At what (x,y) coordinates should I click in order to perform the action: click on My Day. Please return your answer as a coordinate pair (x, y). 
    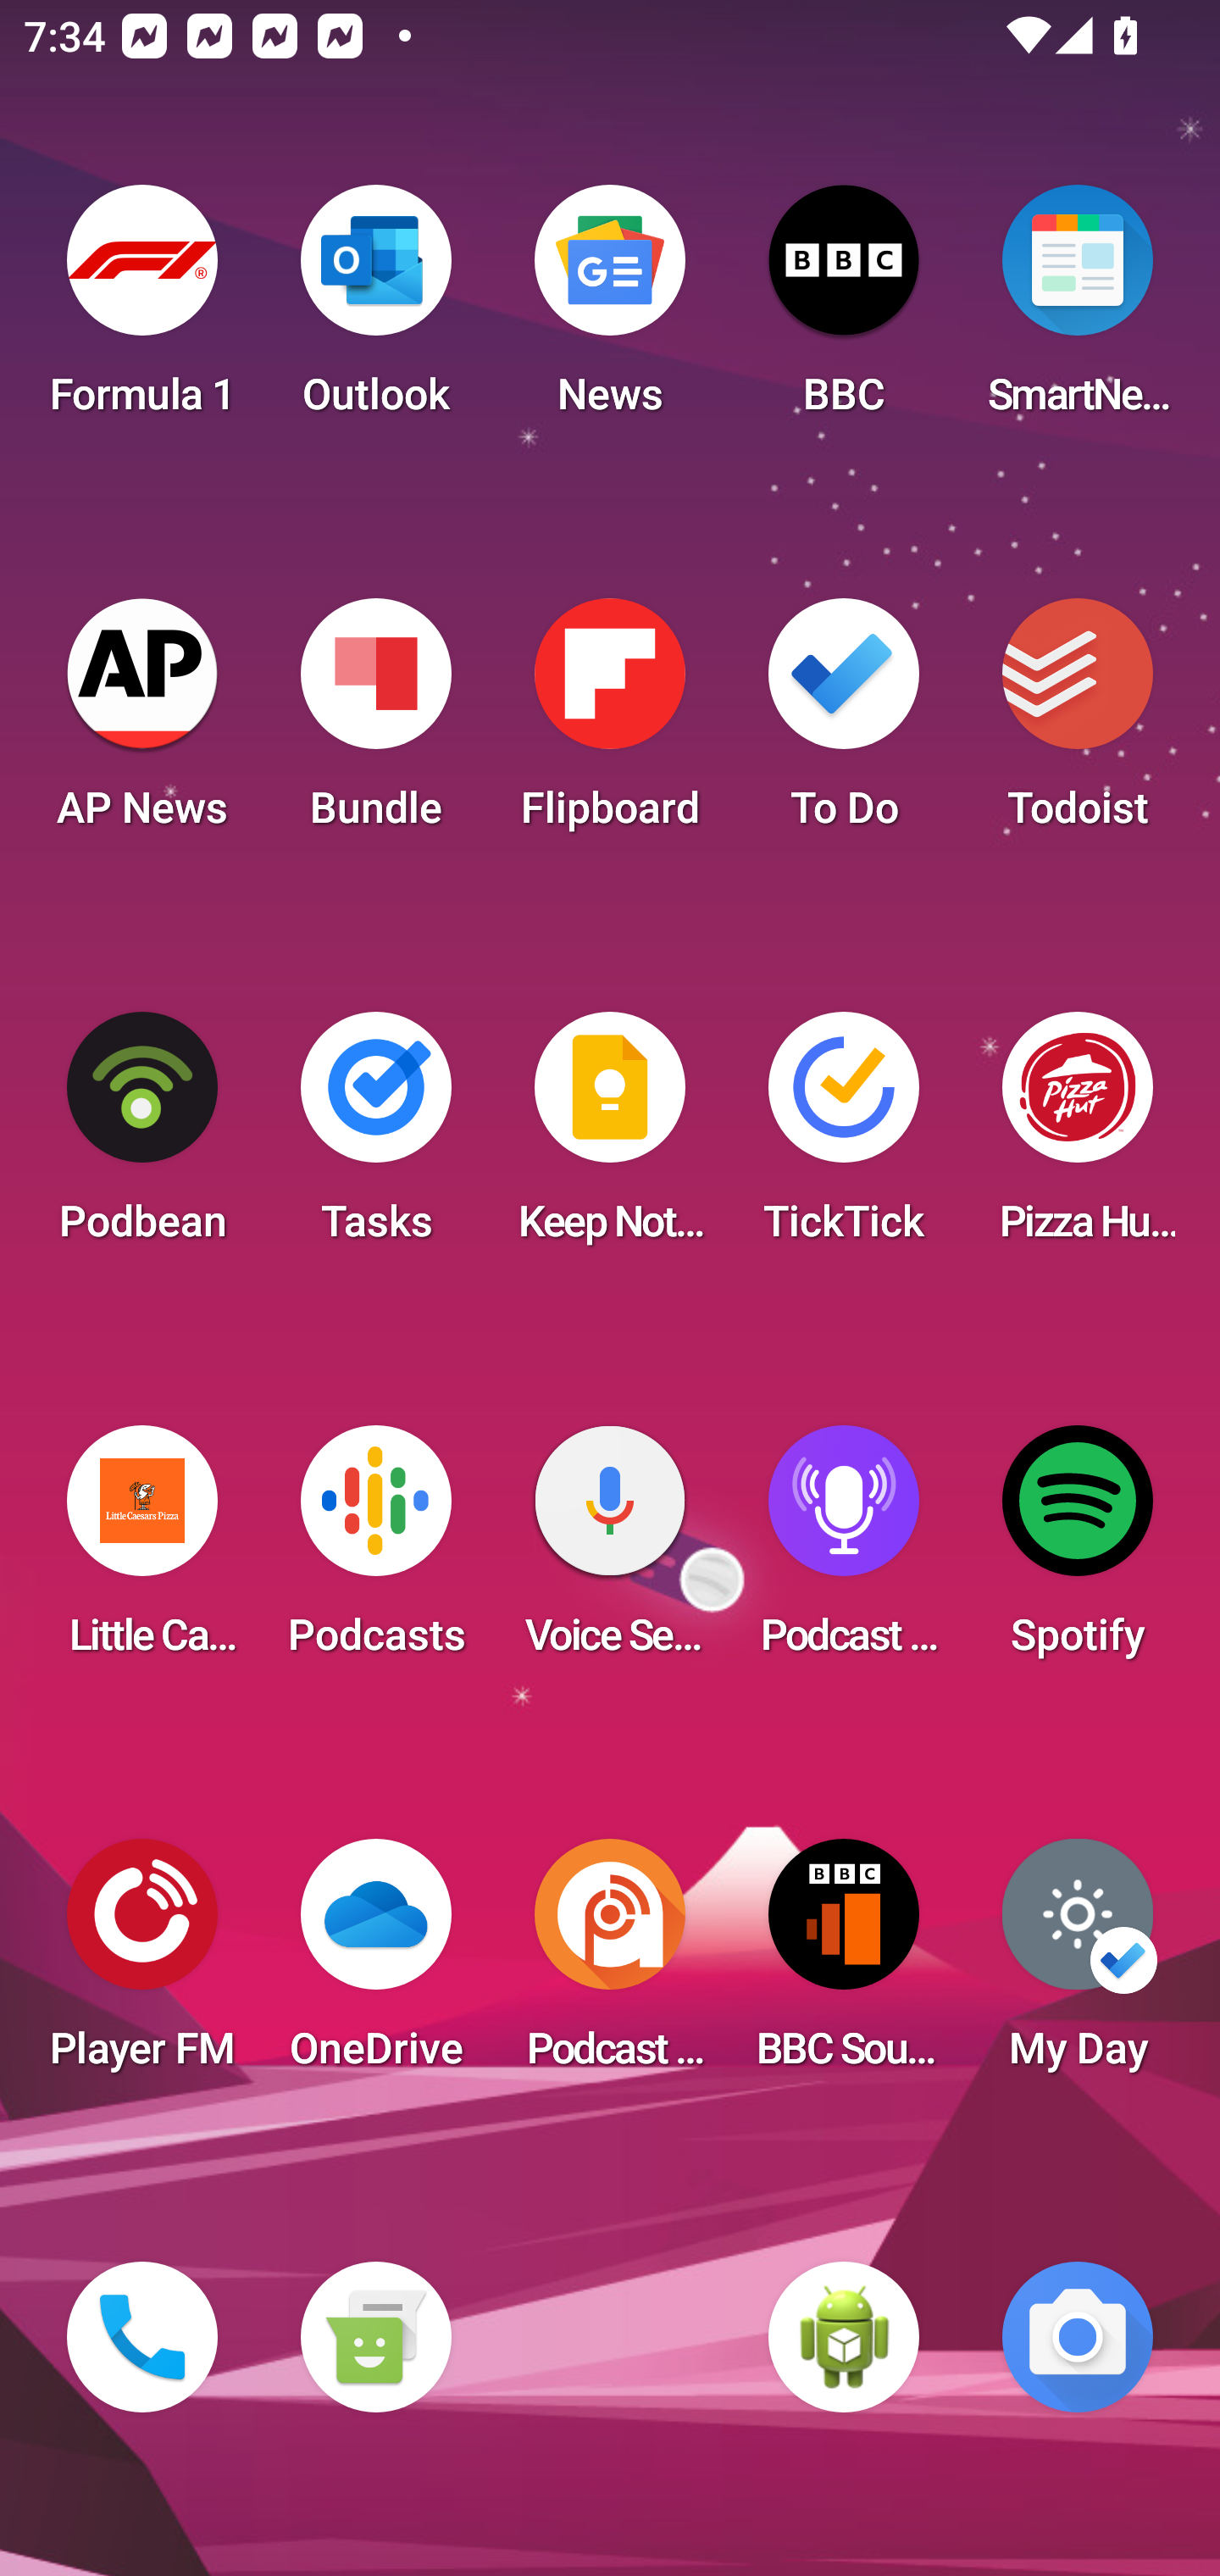
    Looking at the image, I should click on (1078, 1964).